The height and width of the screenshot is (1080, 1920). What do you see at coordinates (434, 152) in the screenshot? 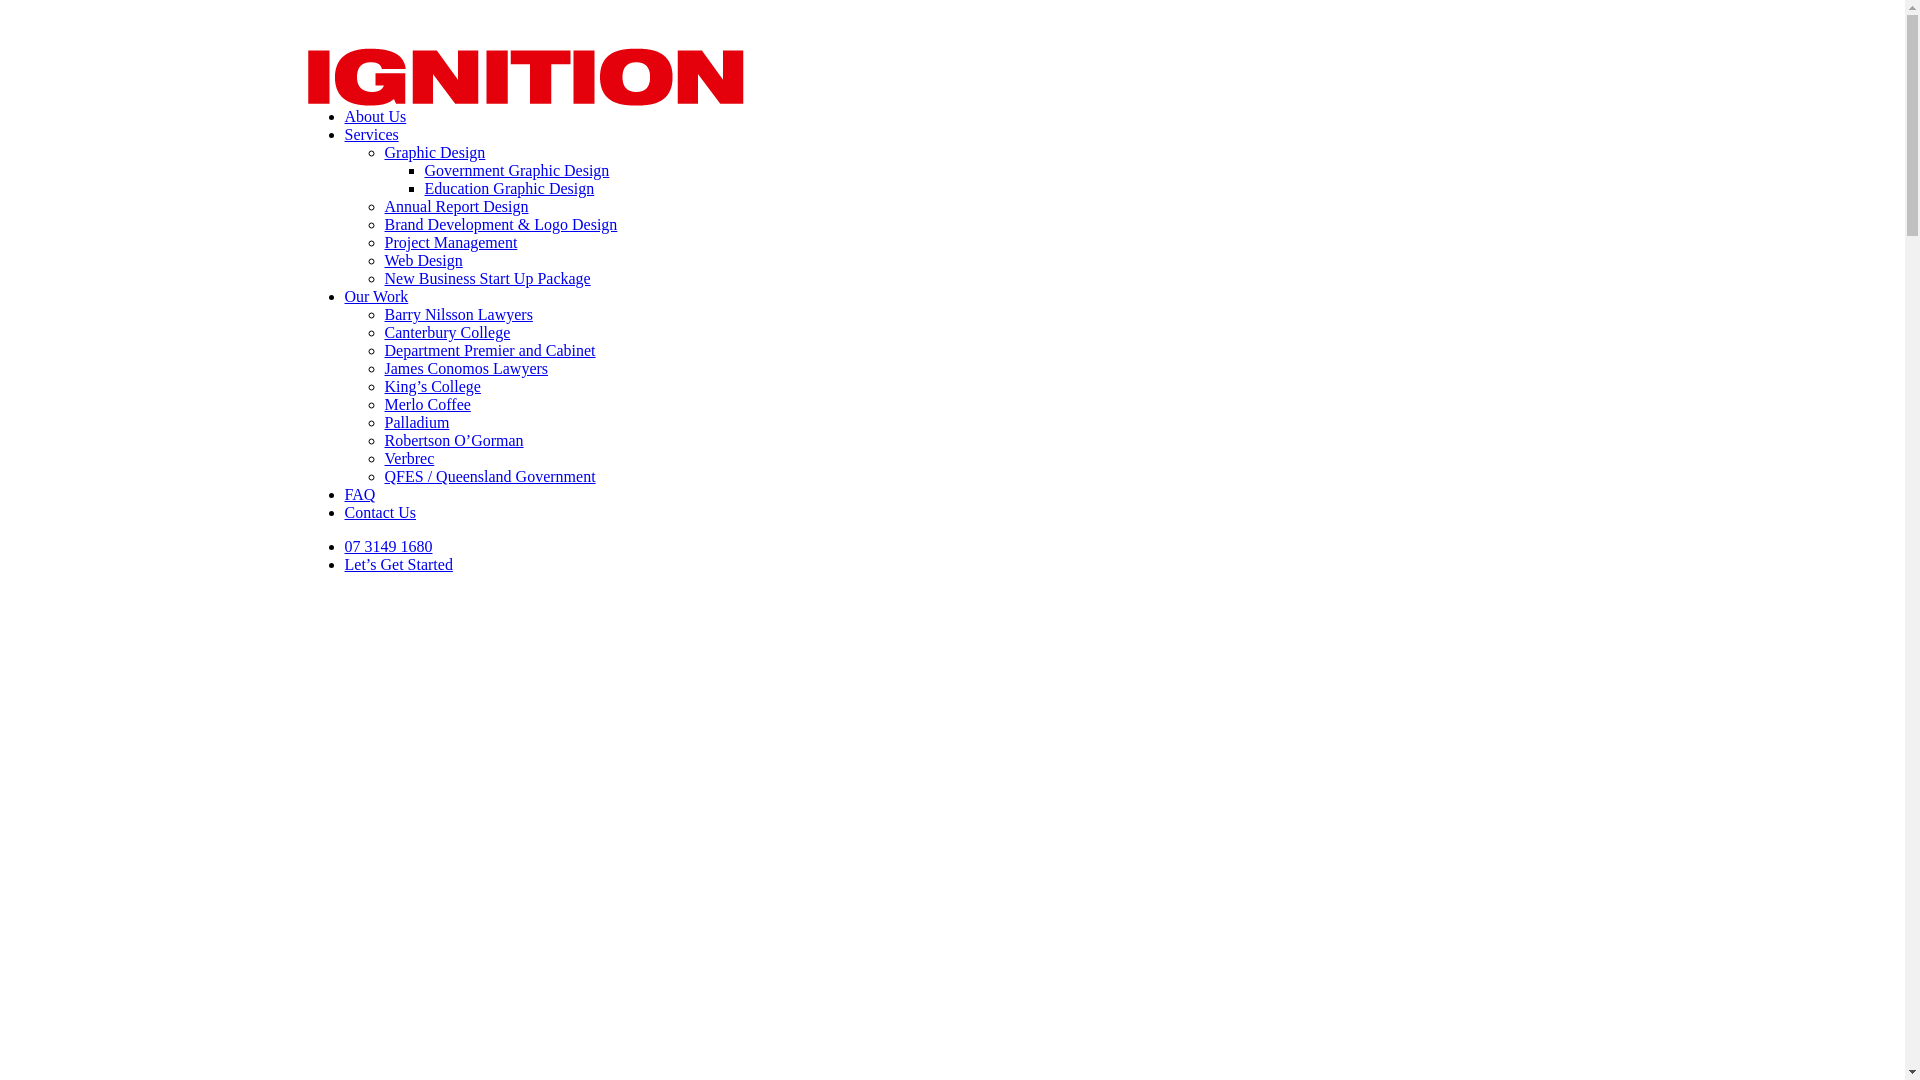
I see `Graphic Design` at bounding box center [434, 152].